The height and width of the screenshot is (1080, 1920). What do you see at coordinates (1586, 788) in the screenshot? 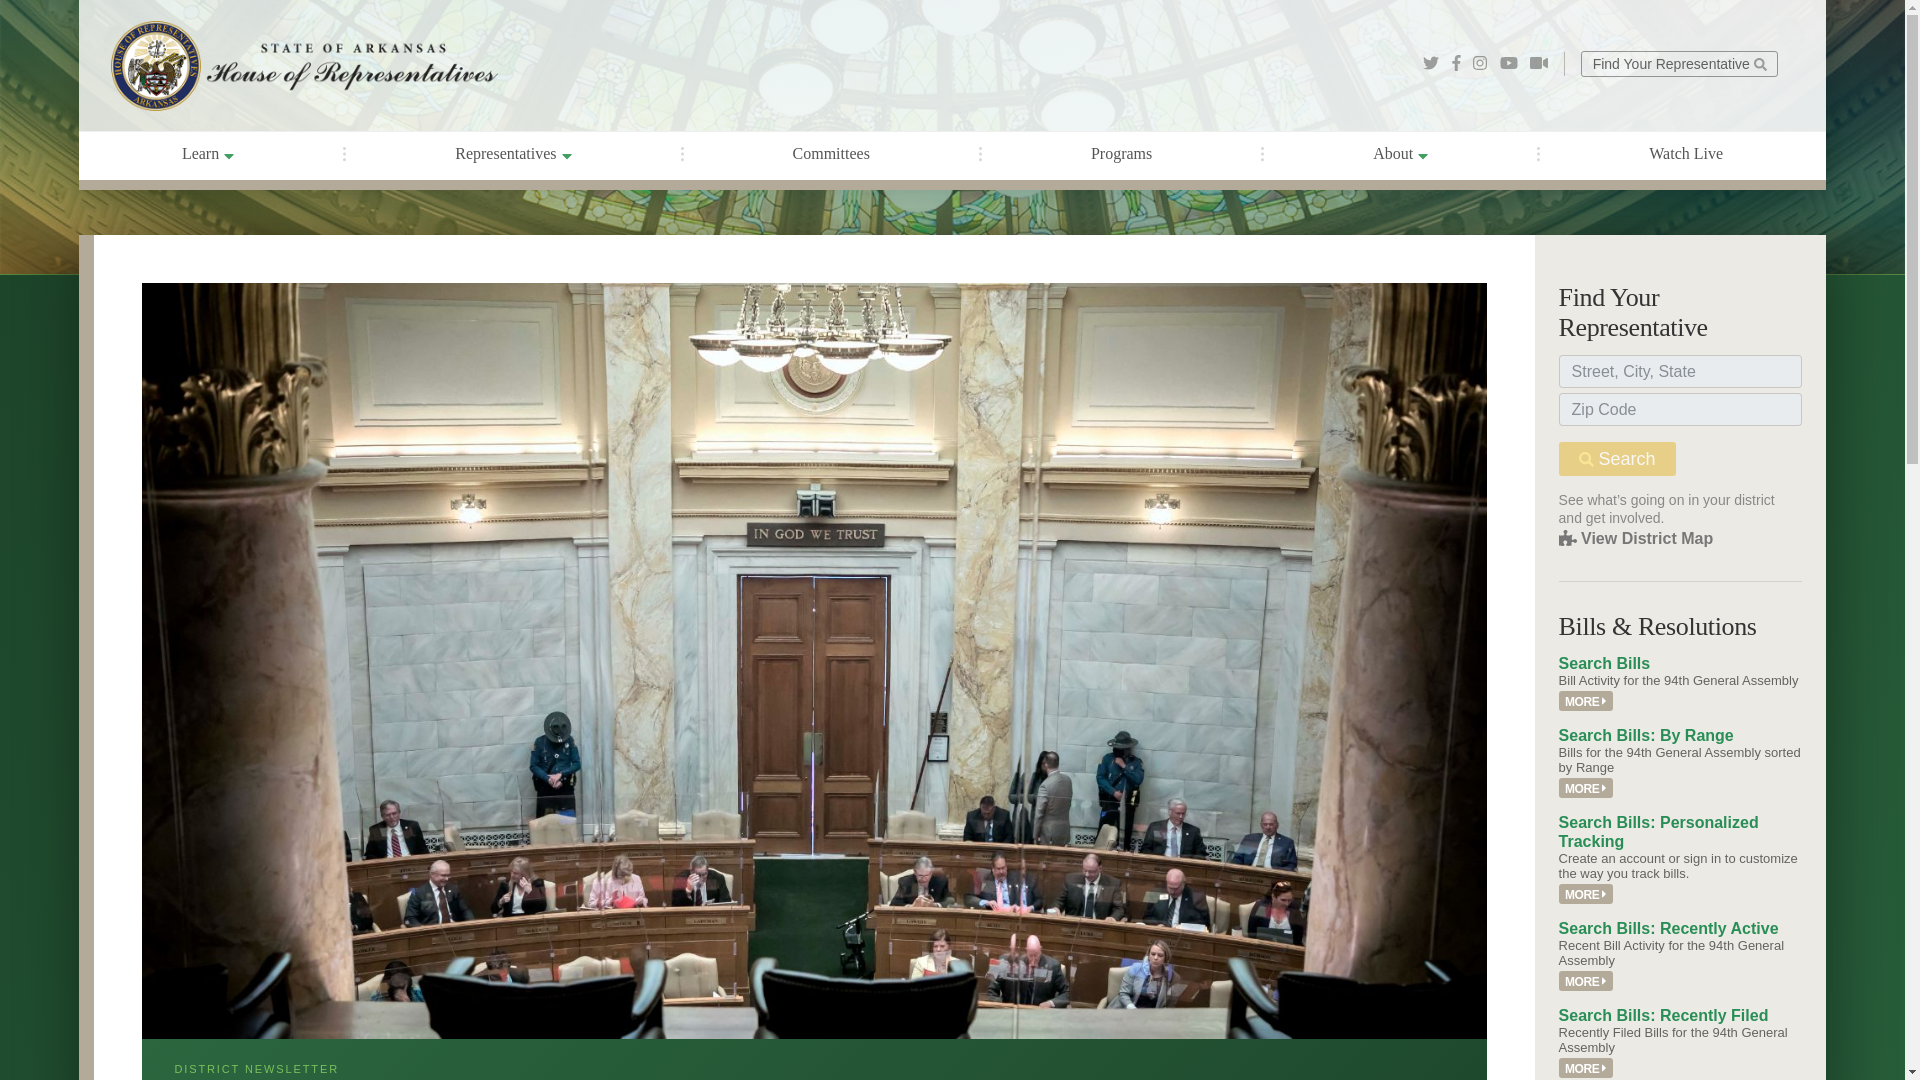
I see `MORE` at bounding box center [1586, 788].